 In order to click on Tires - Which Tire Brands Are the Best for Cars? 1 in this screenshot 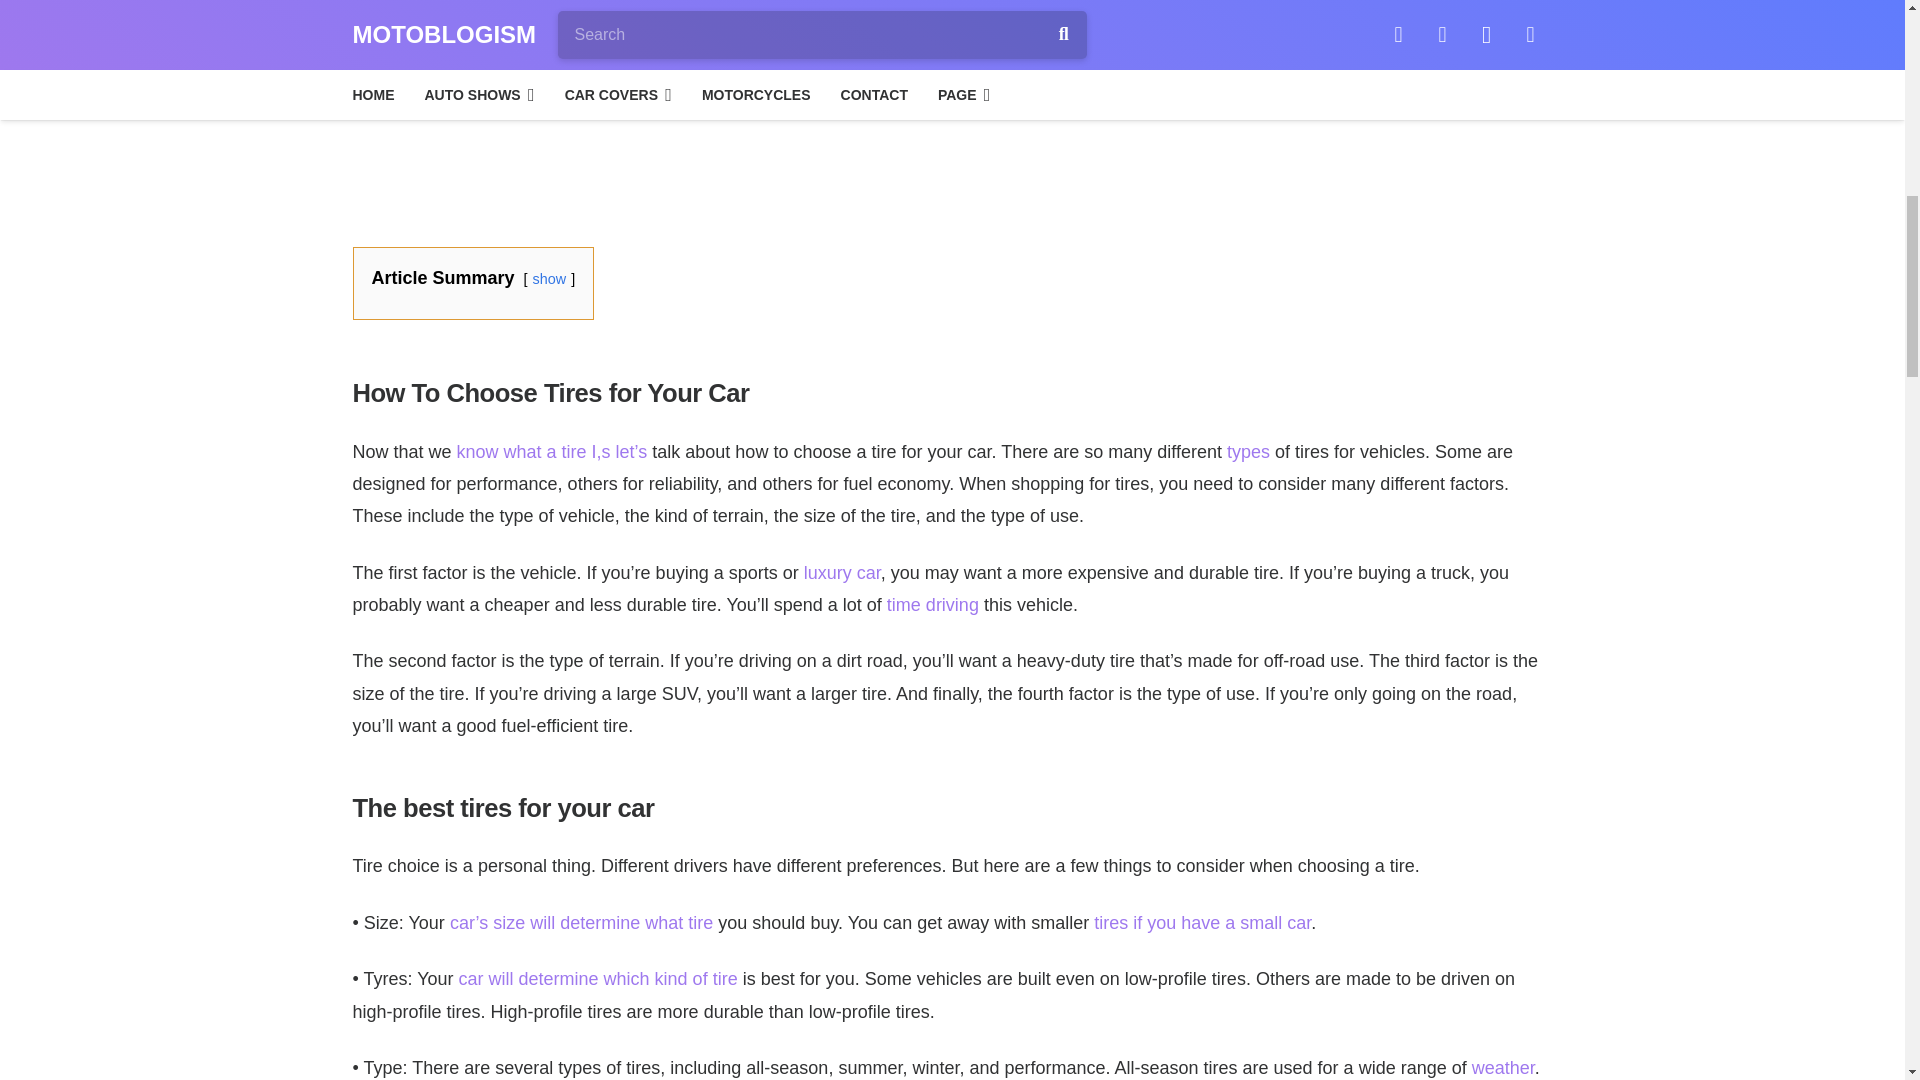, I will do `click(952, 107)`.